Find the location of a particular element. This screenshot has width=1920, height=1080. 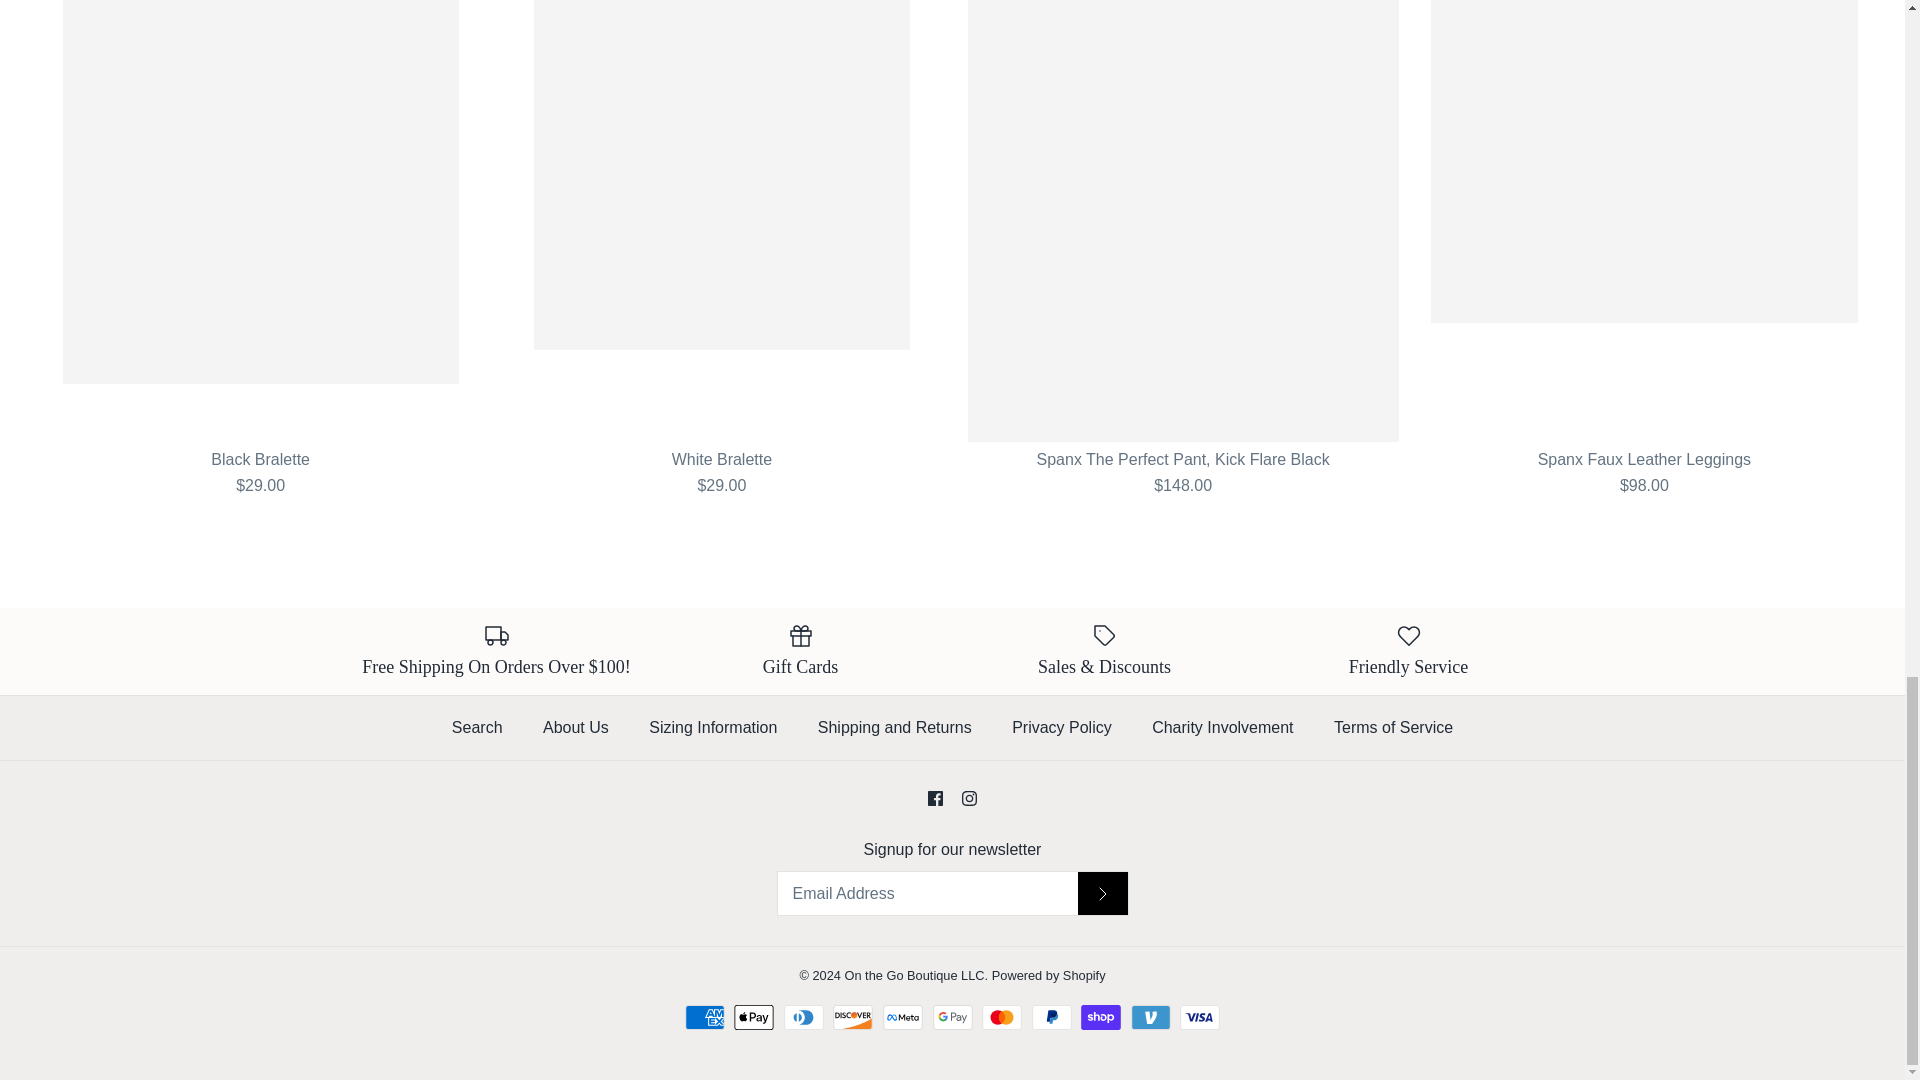

Discover is located at coordinates (853, 1018).